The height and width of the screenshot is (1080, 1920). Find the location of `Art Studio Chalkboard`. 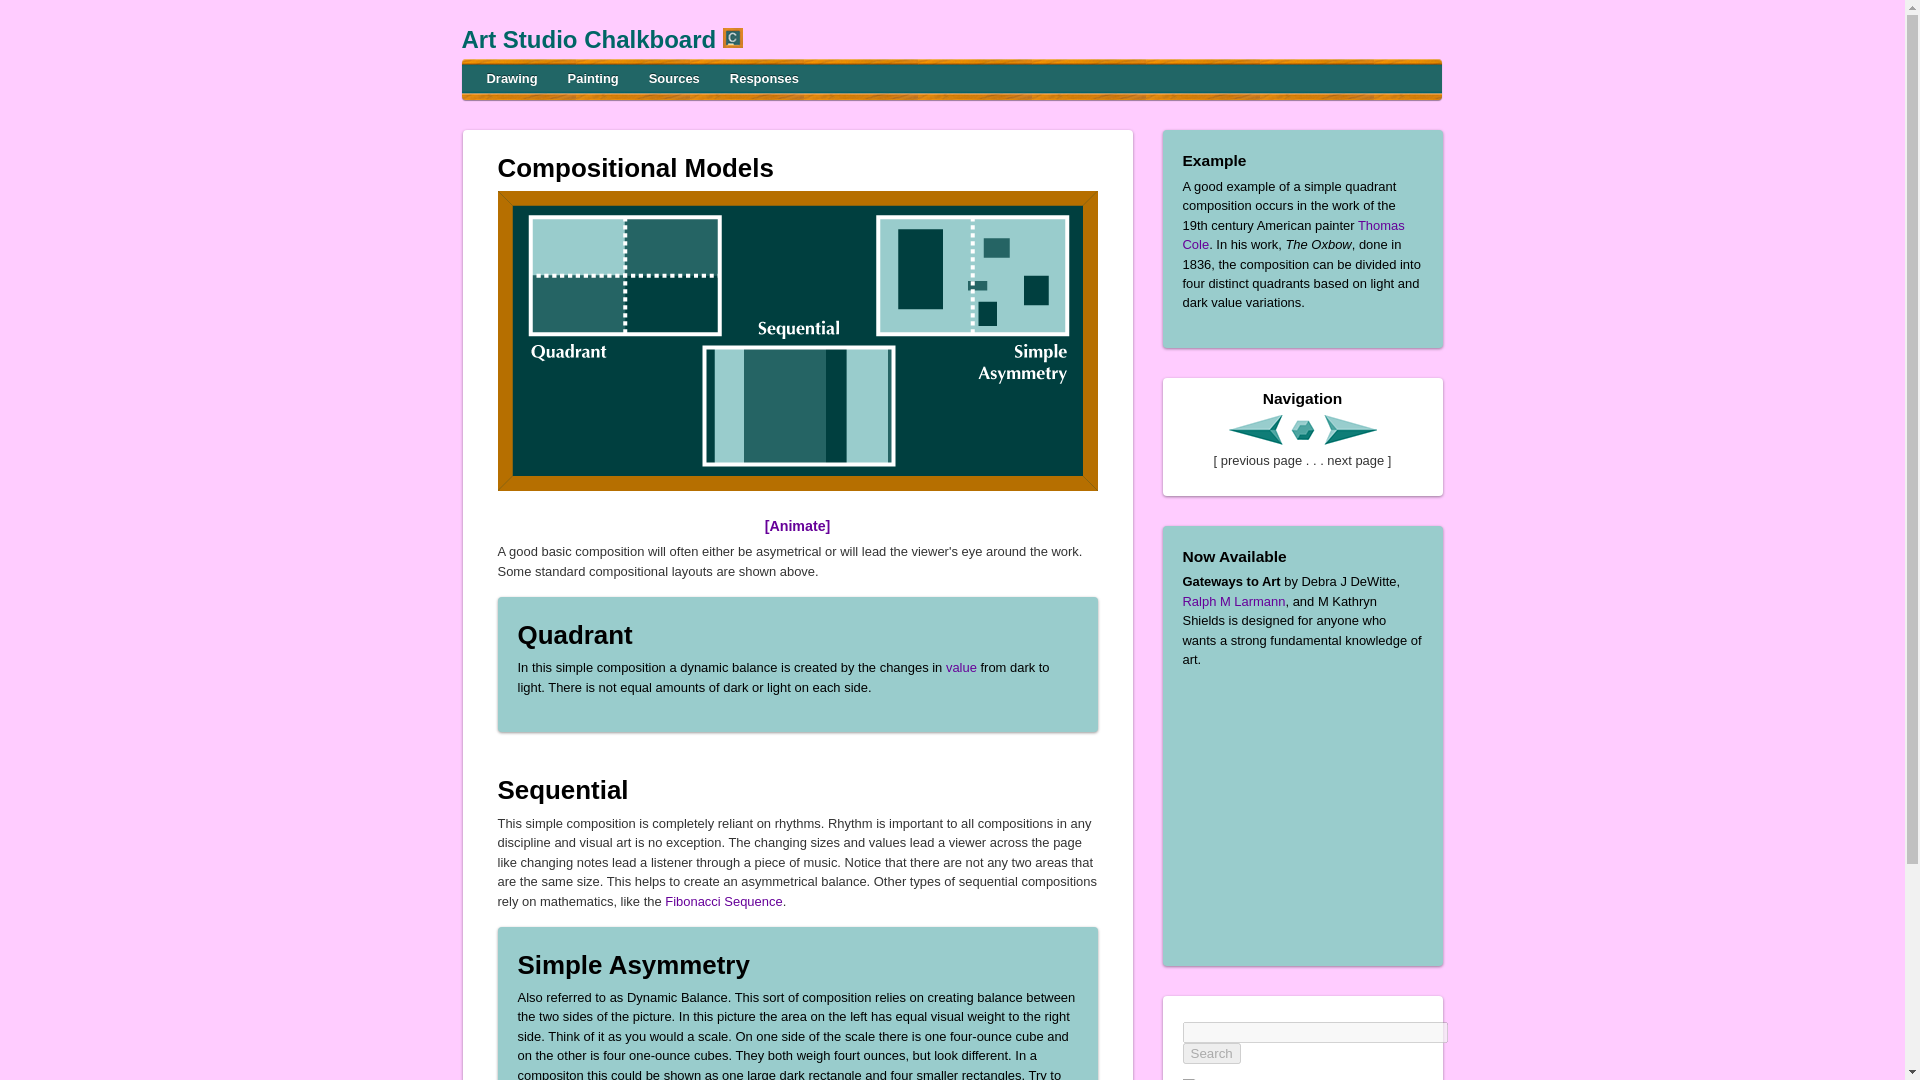

Art Studio Chalkboard is located at coordinates (592, 38).